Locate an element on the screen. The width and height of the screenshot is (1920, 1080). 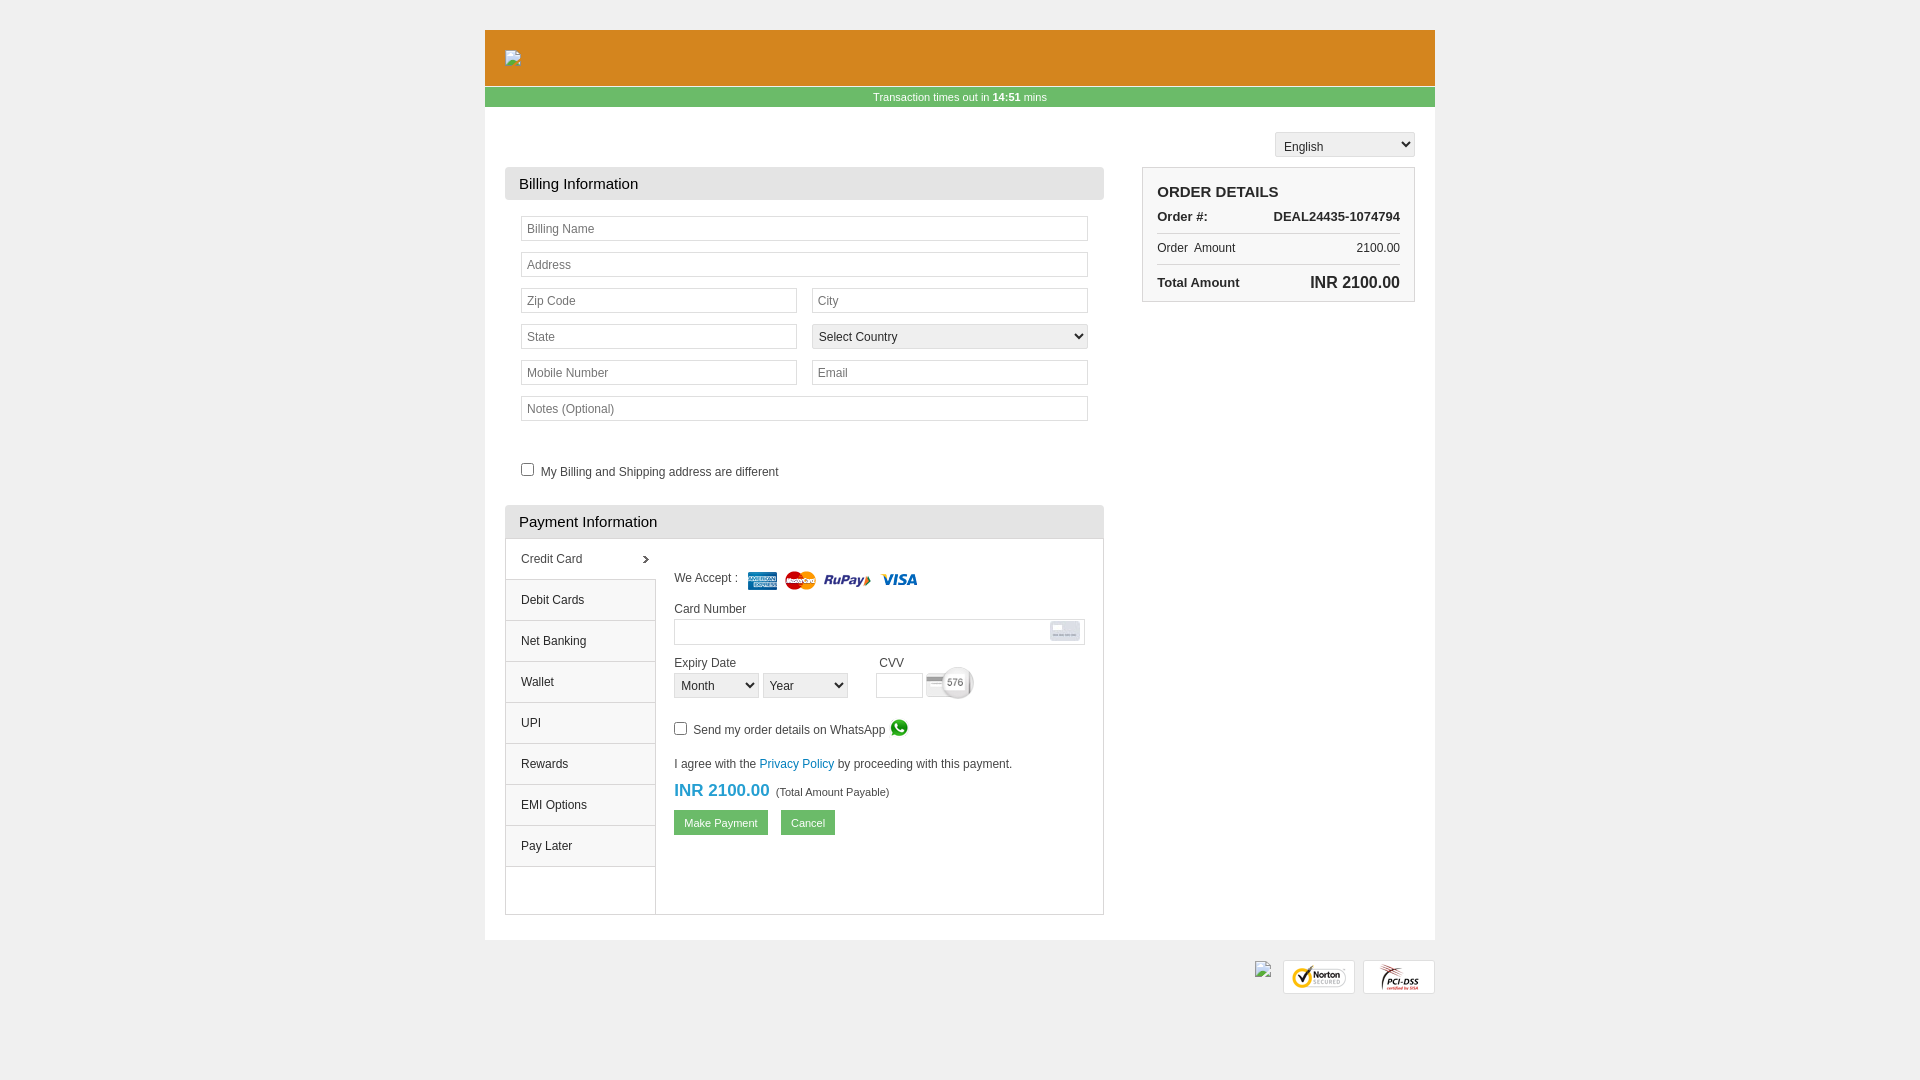
Norton Secured Powered by VeriSign is located at coordinates (1319, 977).